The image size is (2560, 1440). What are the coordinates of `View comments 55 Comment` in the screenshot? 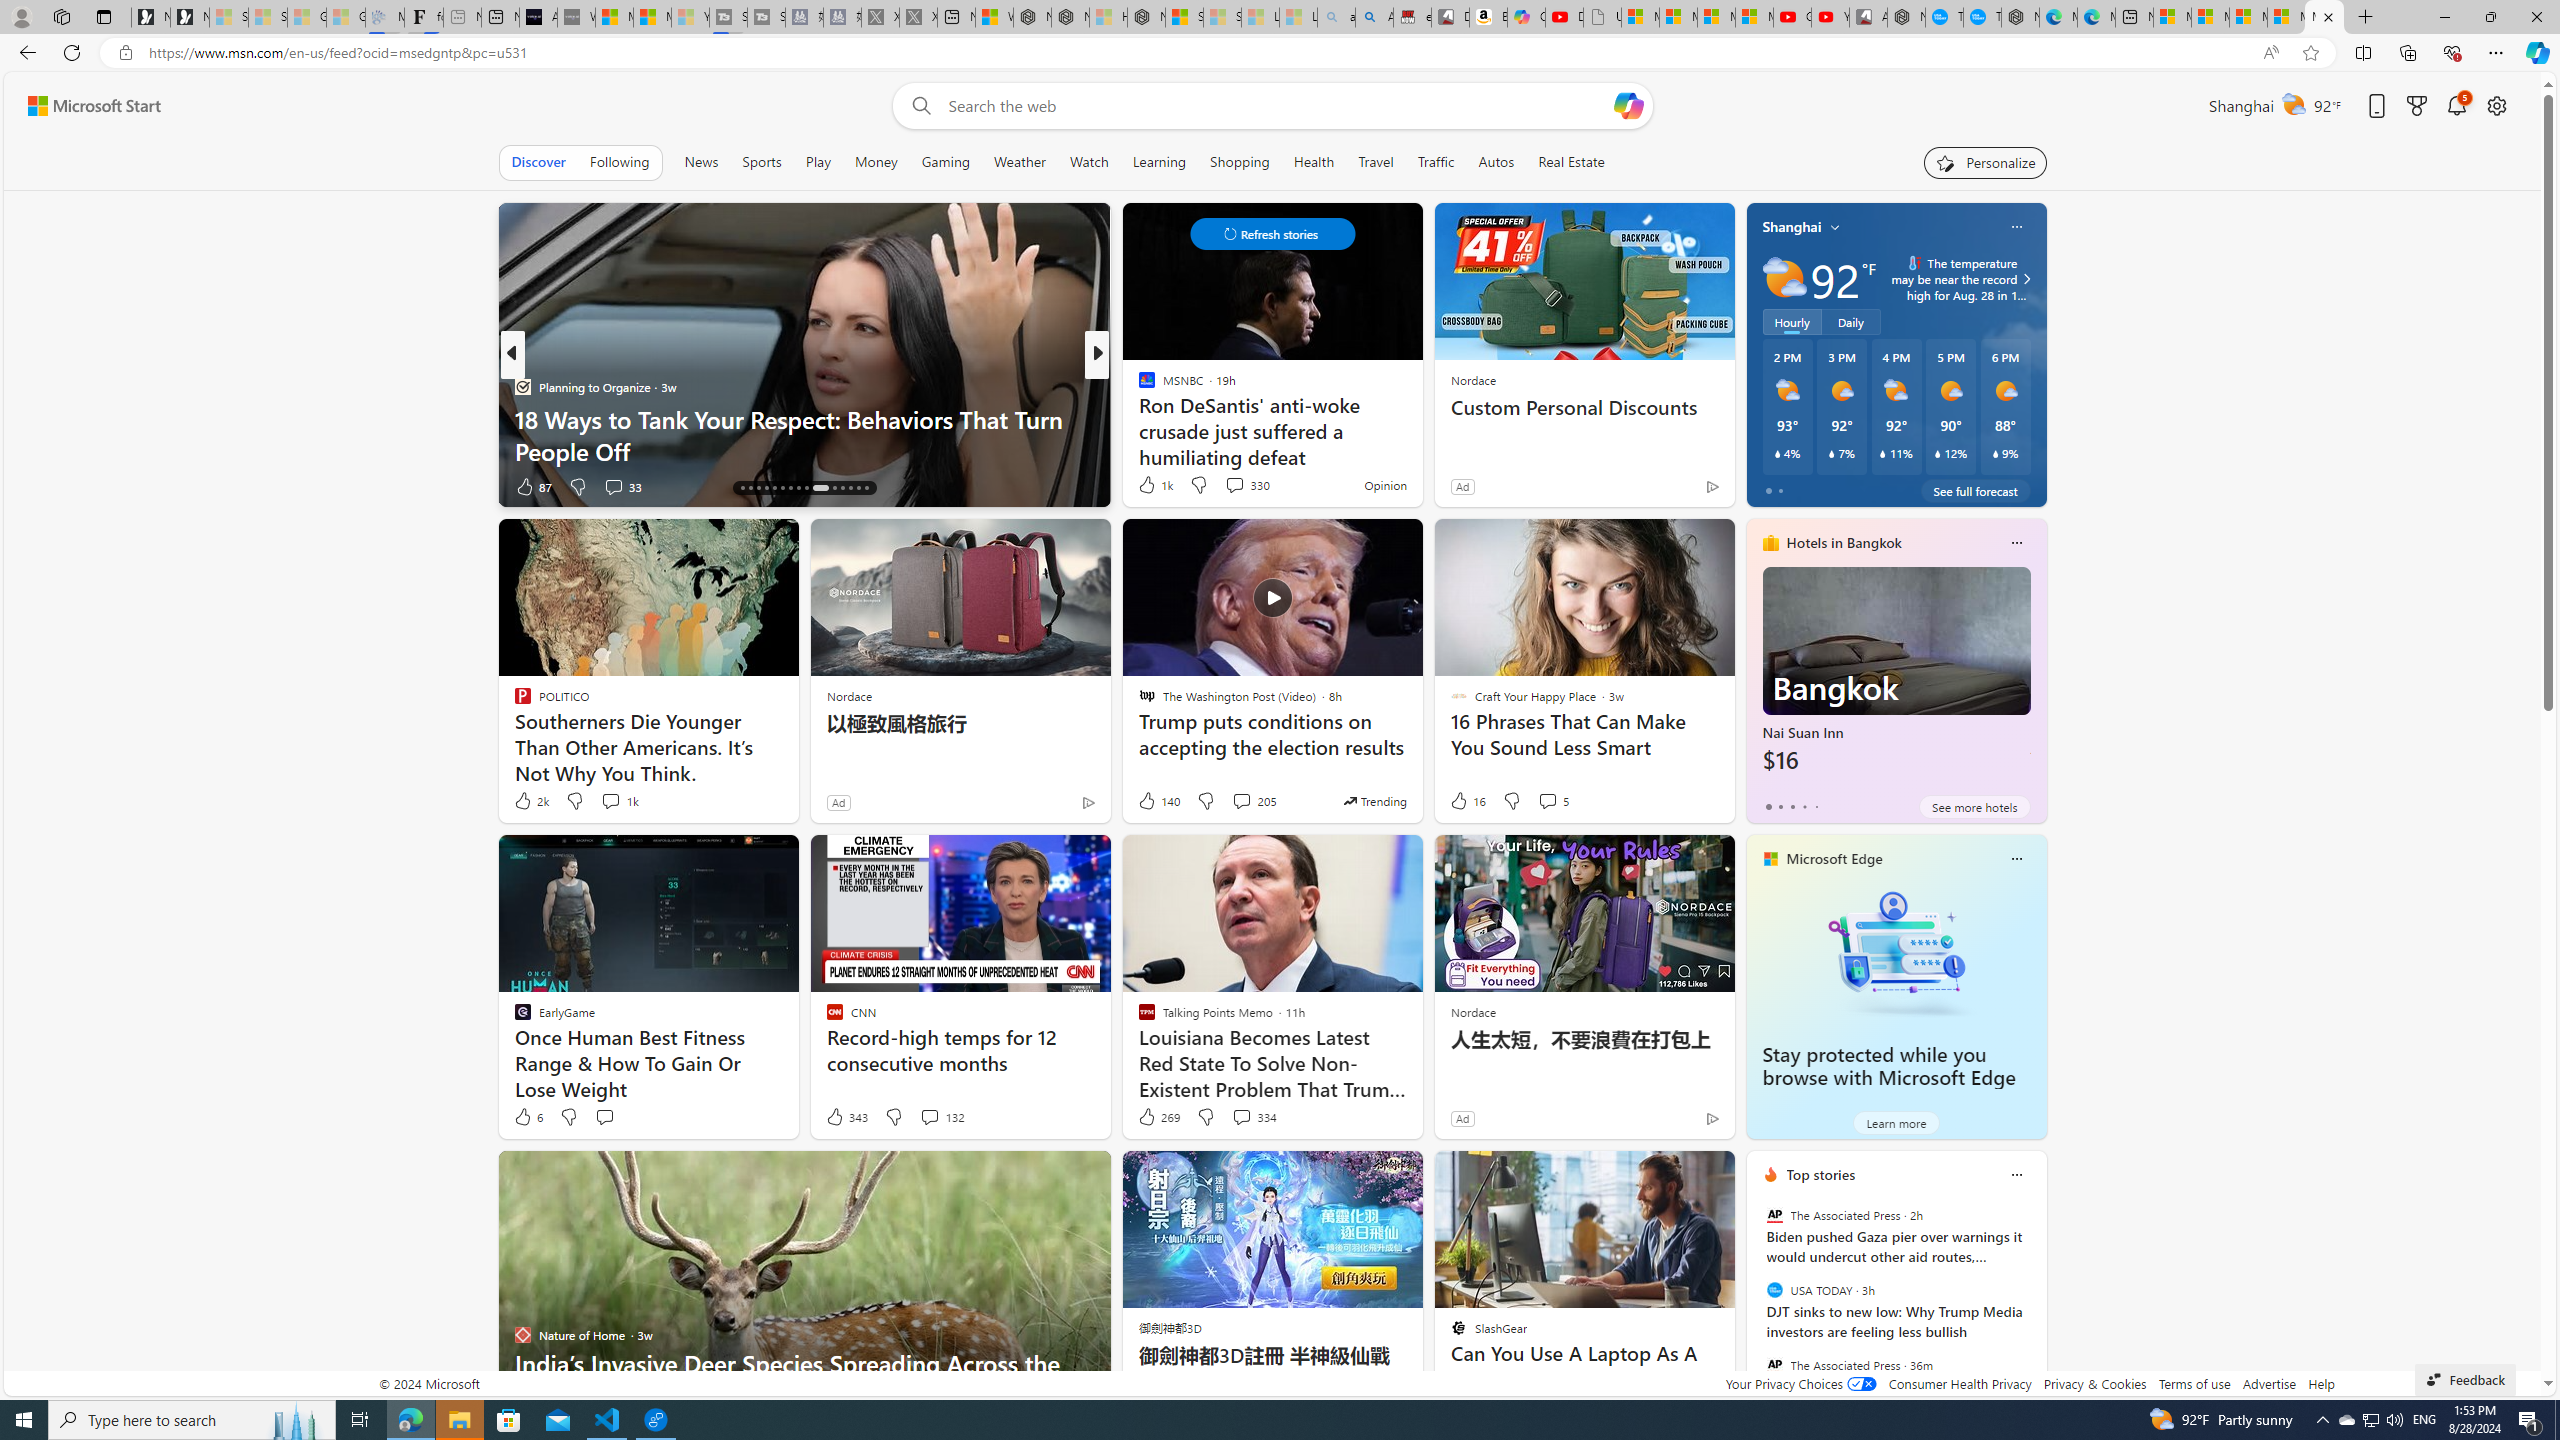 It's located at (1238, 486).